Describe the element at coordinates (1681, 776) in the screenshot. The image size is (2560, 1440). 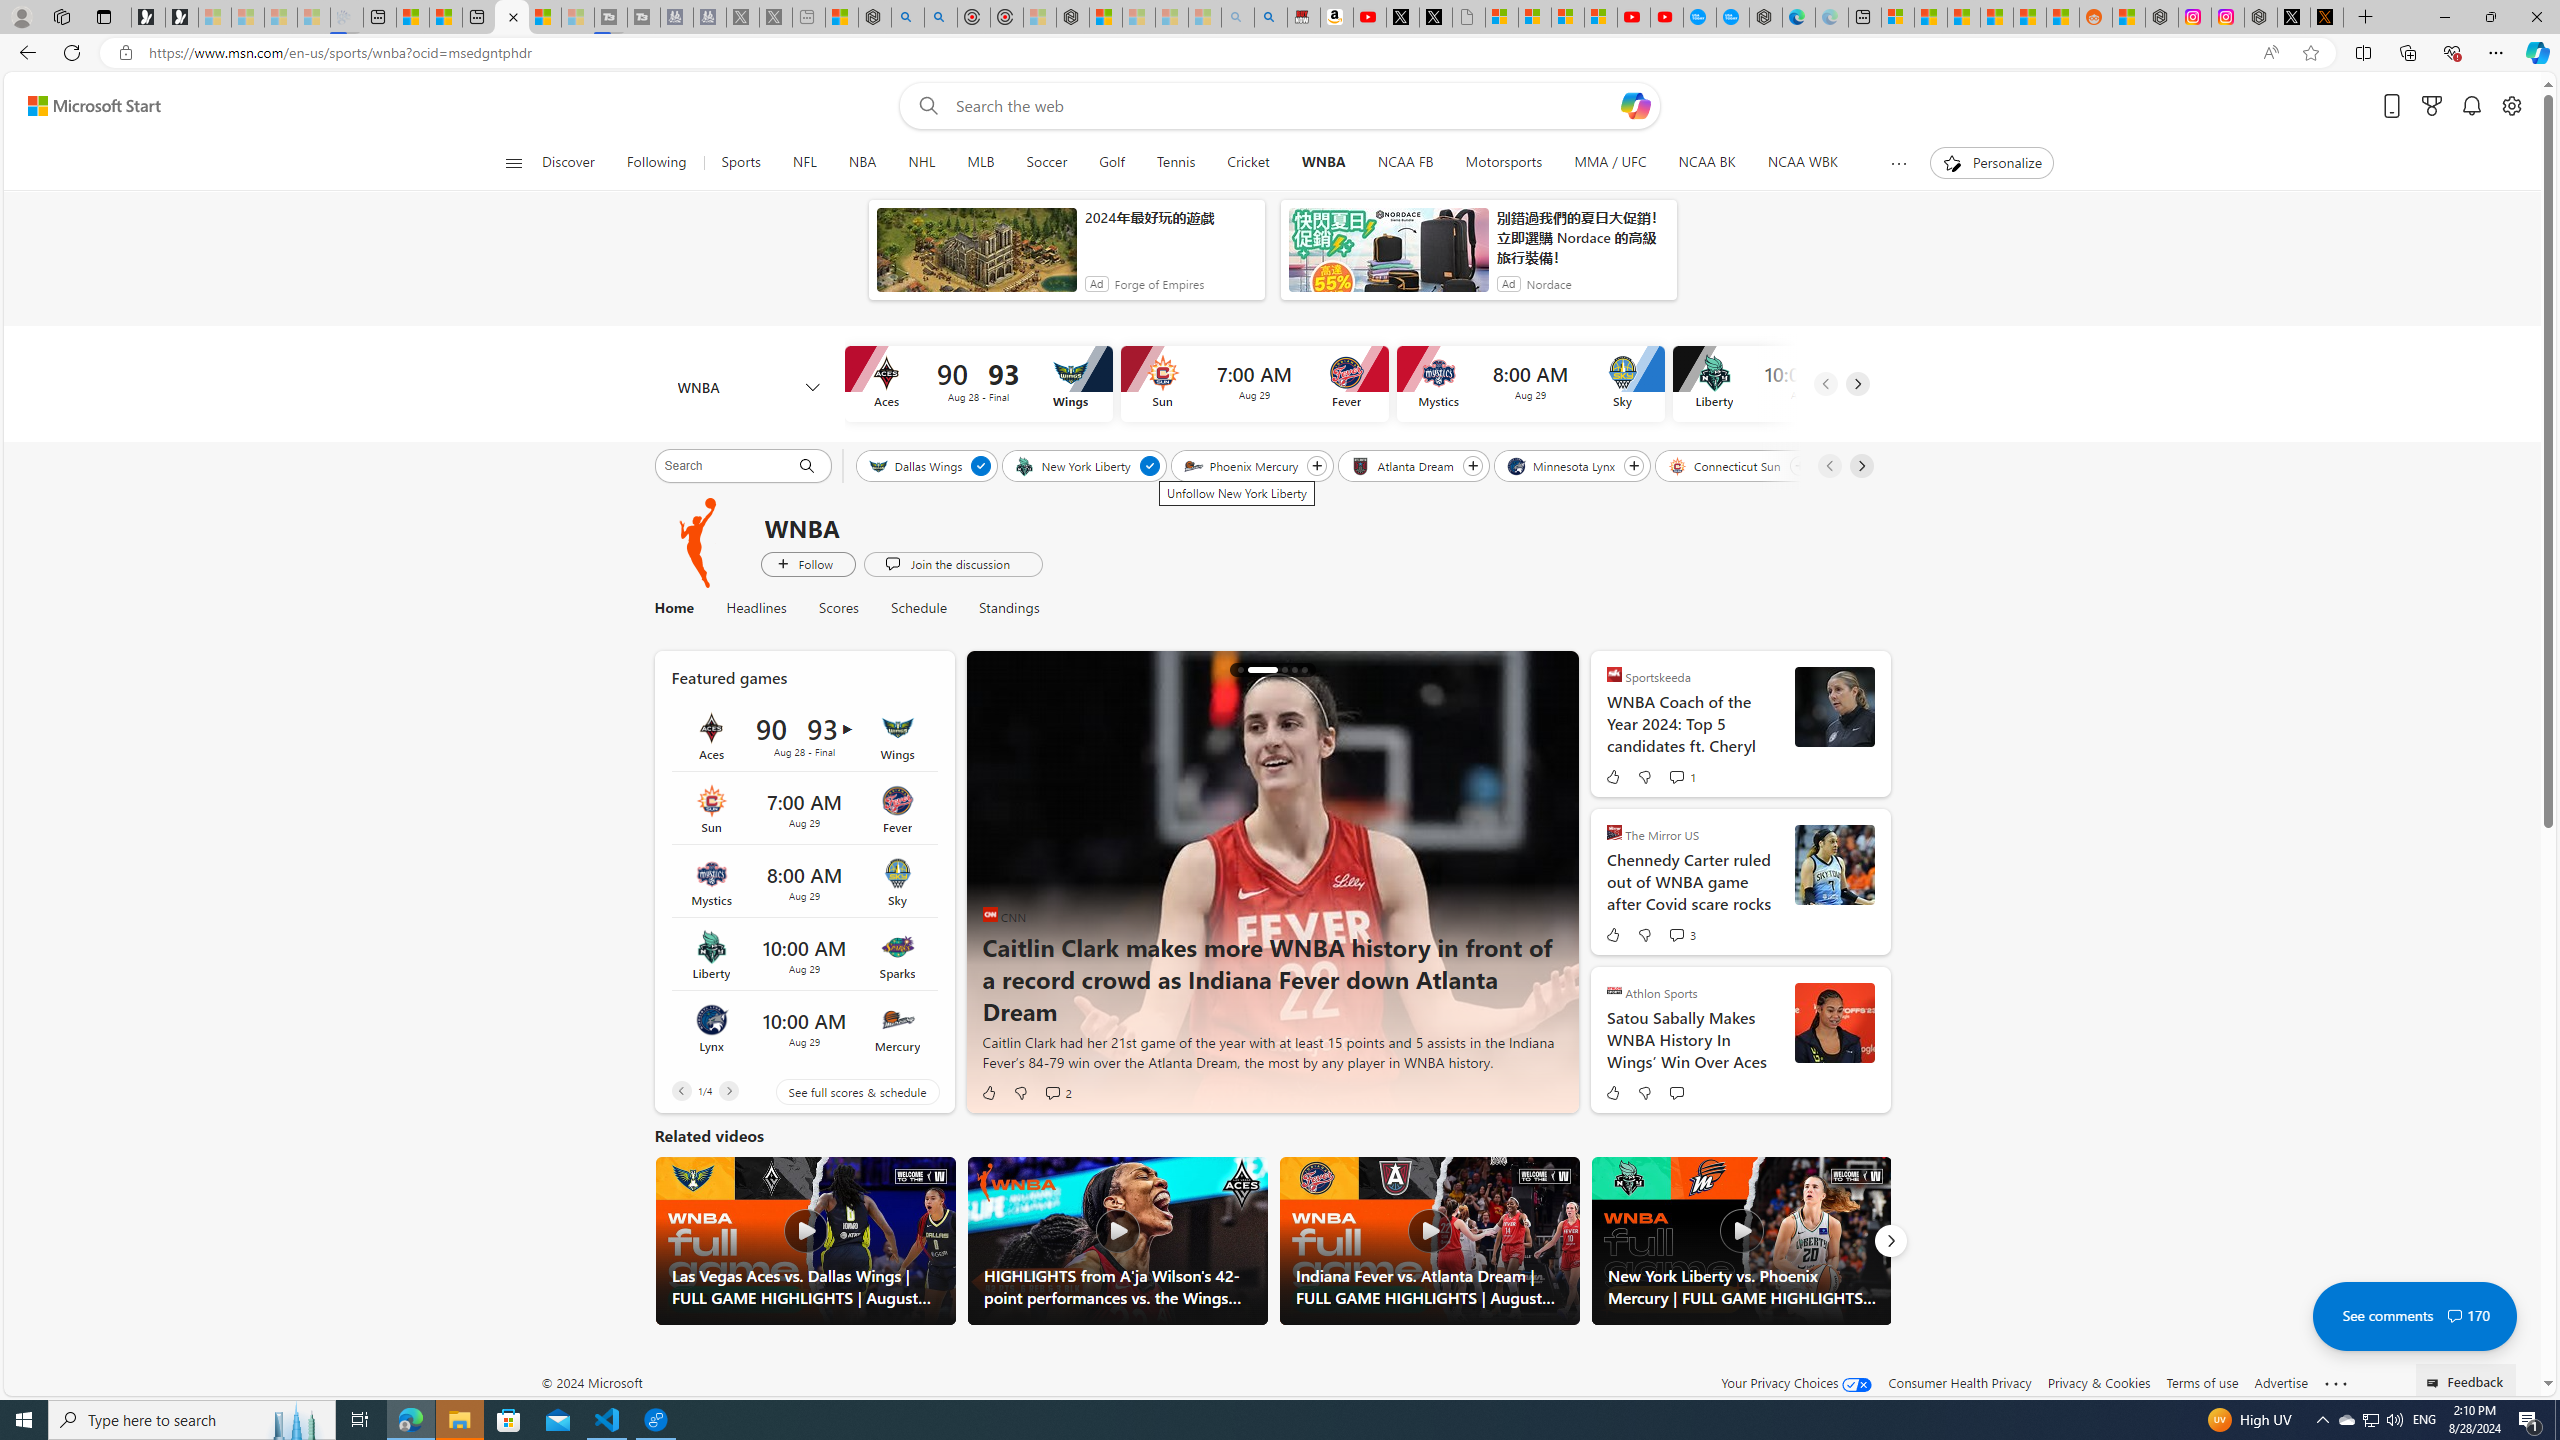
I see `View comments 1 Comment` at that location.